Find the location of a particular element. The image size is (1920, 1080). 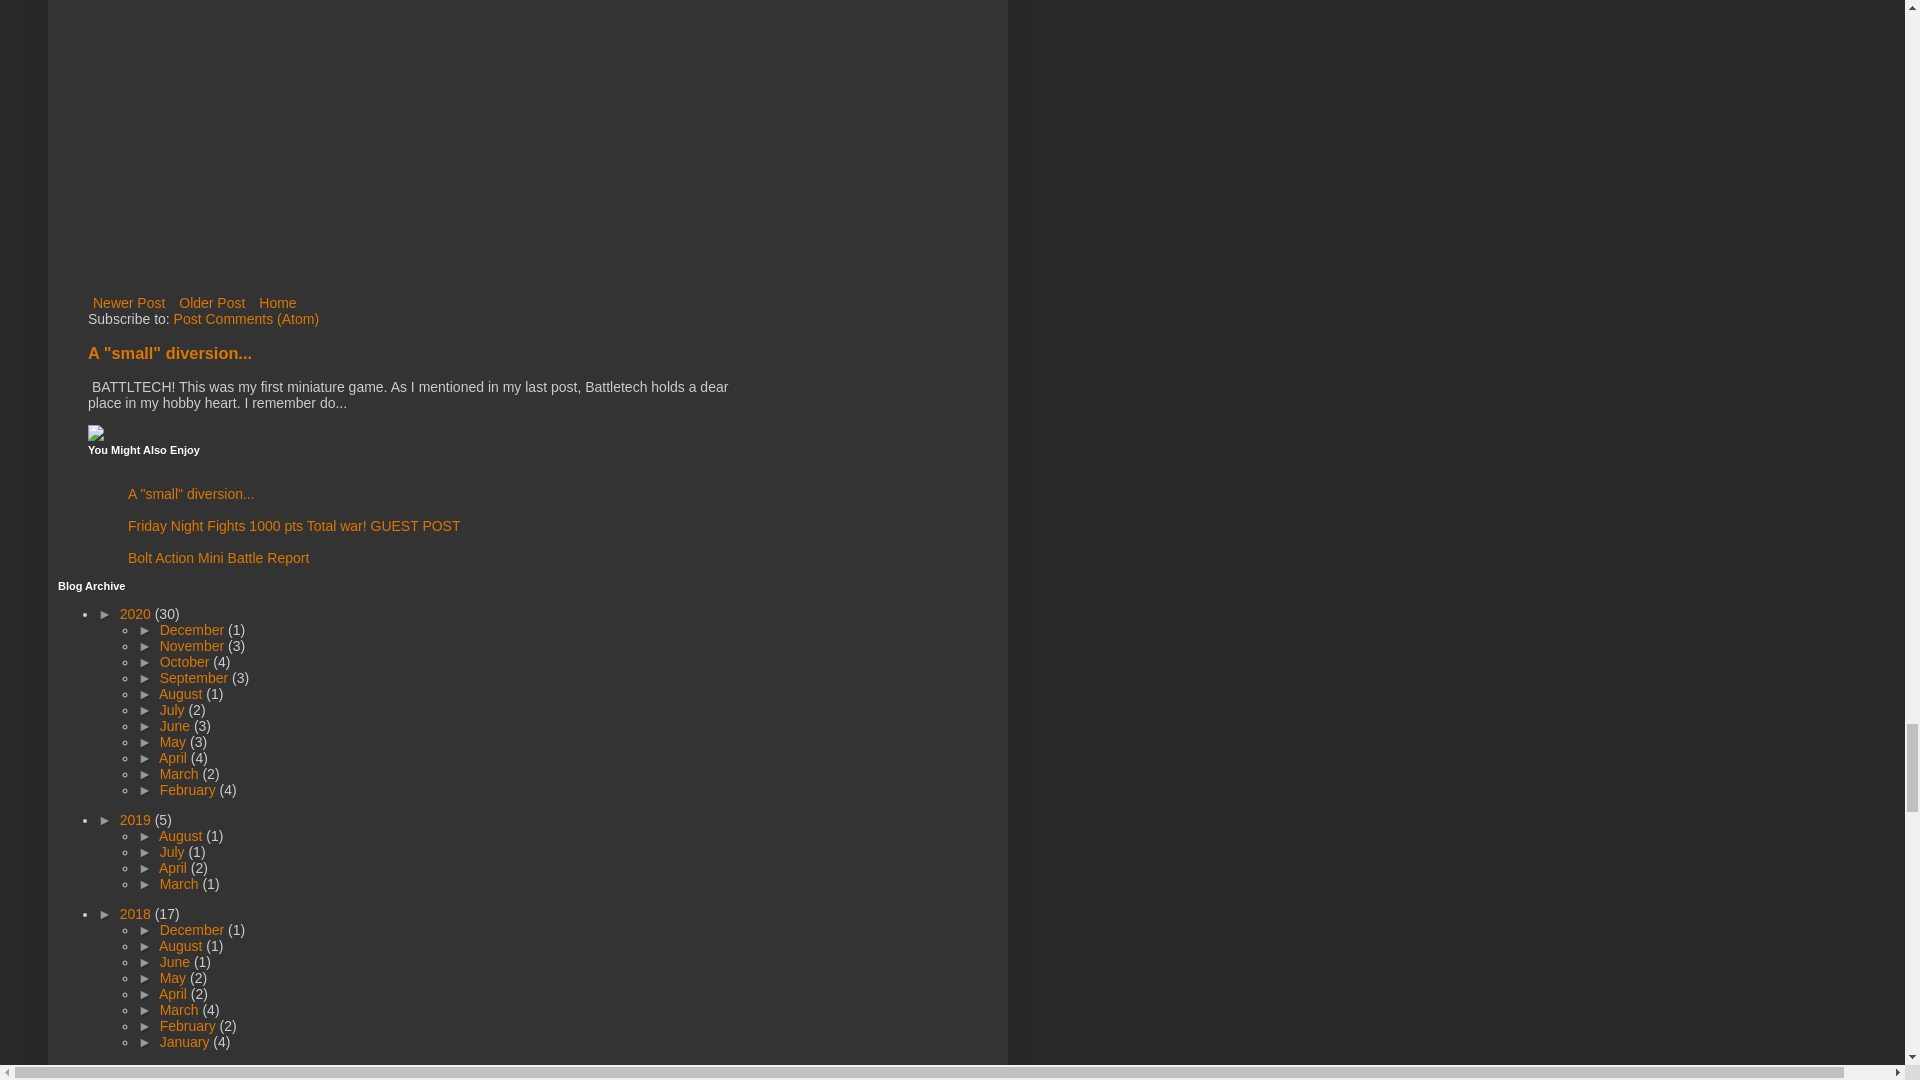

Newer Post is located at coordinates (129, 303).